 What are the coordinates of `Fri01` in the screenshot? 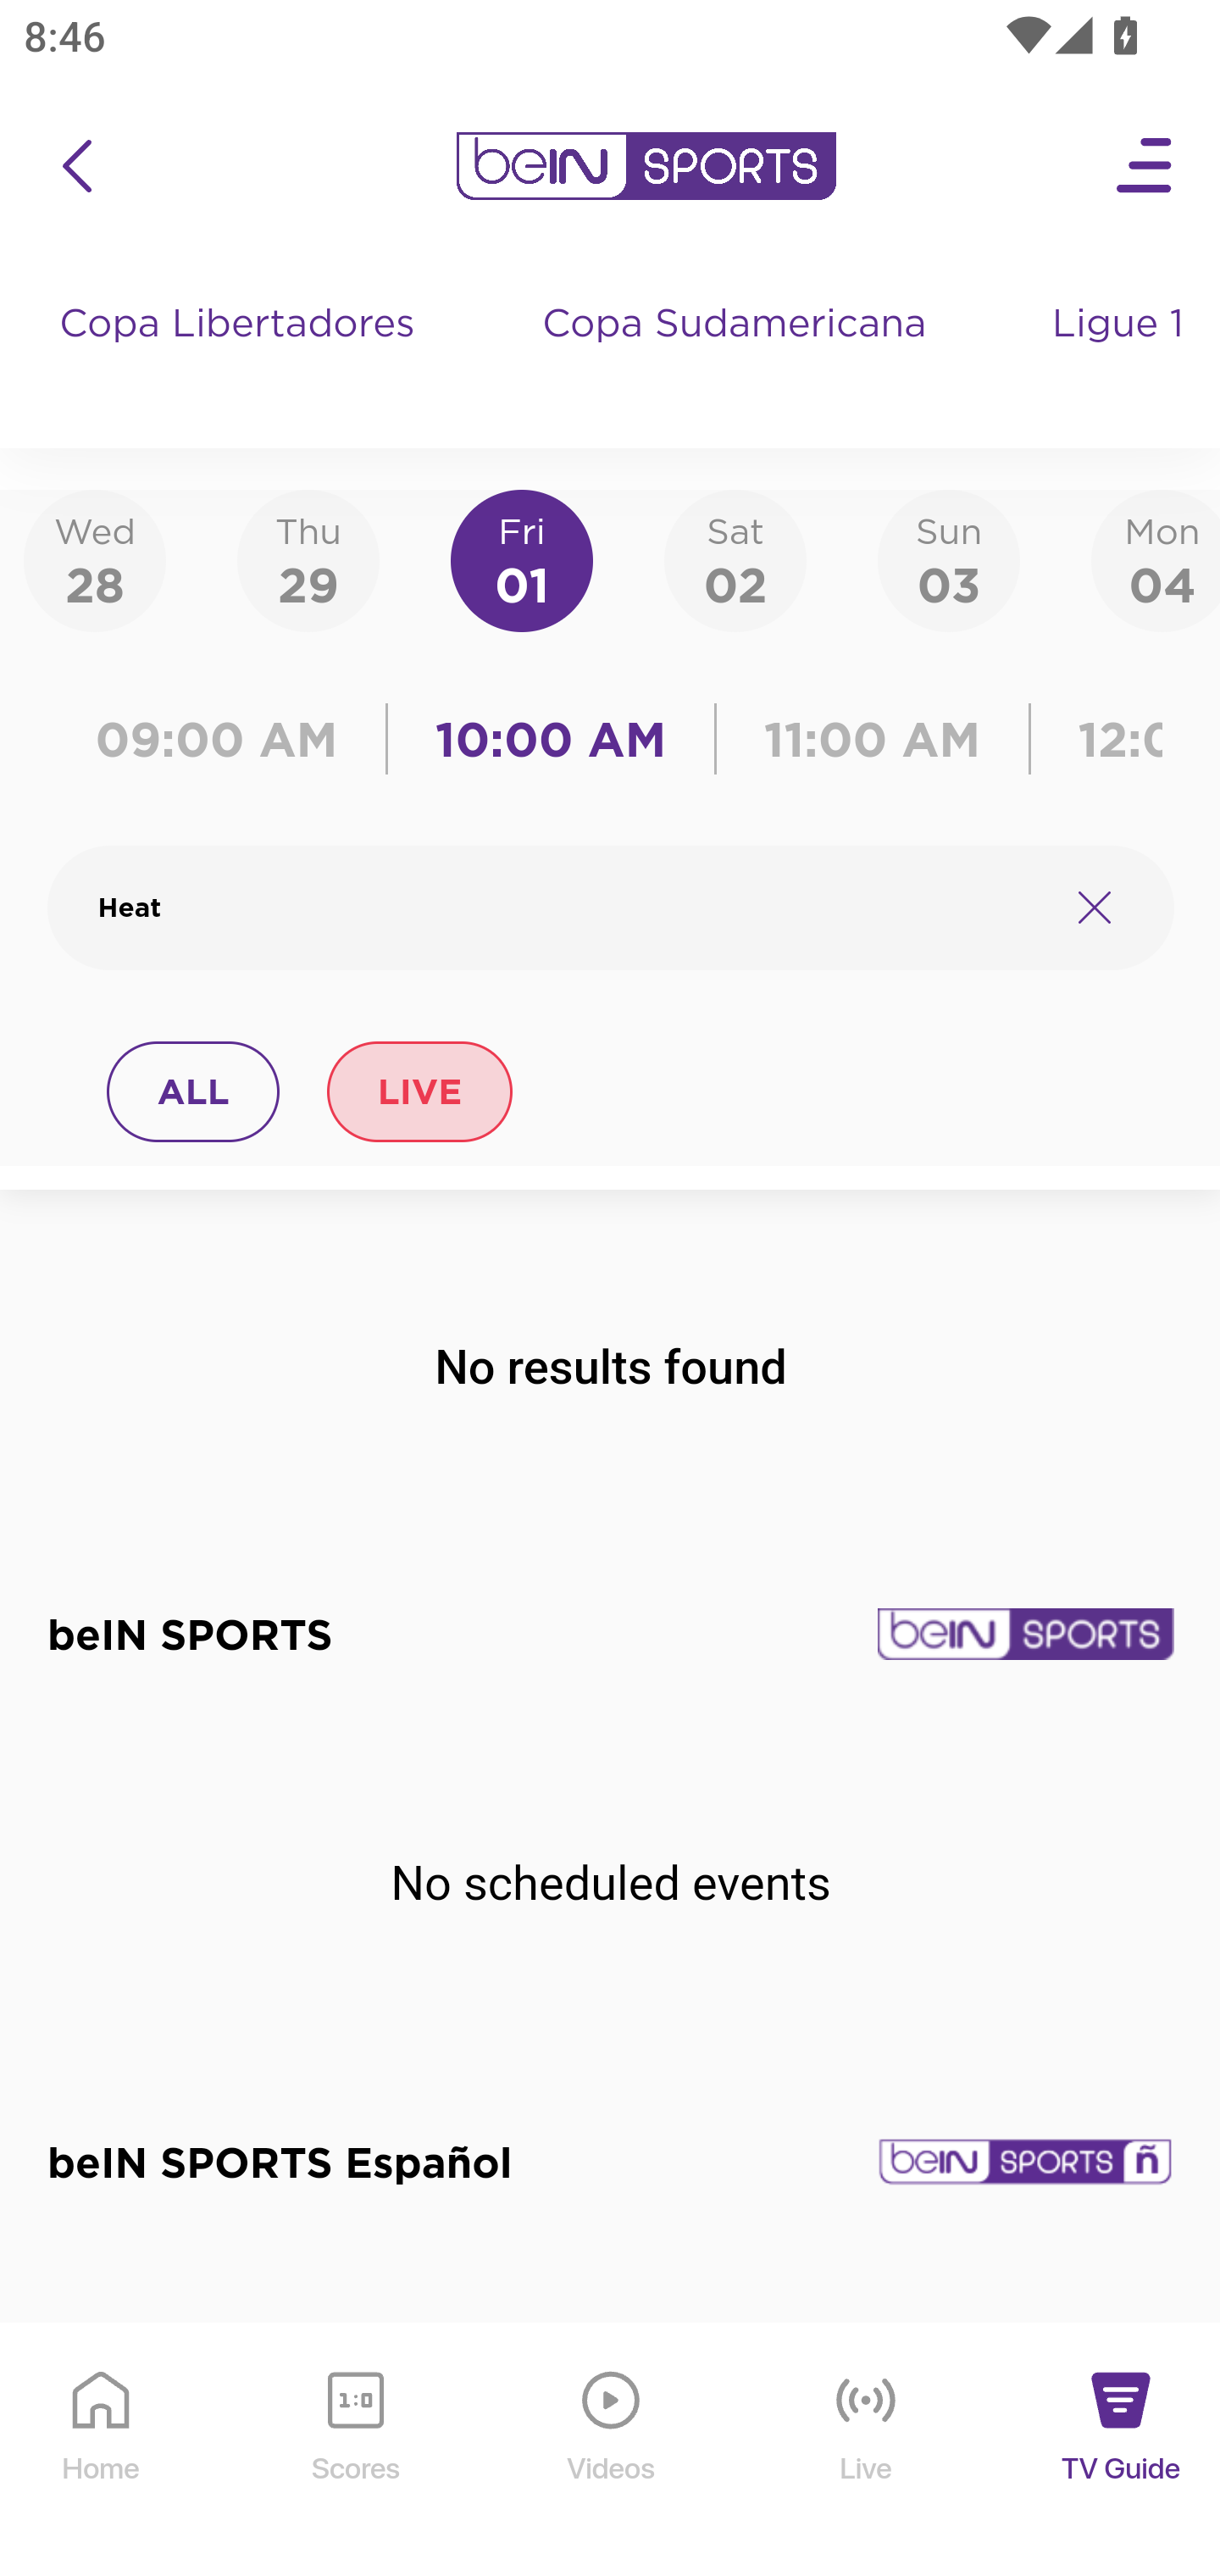 It's located at (522, 559).